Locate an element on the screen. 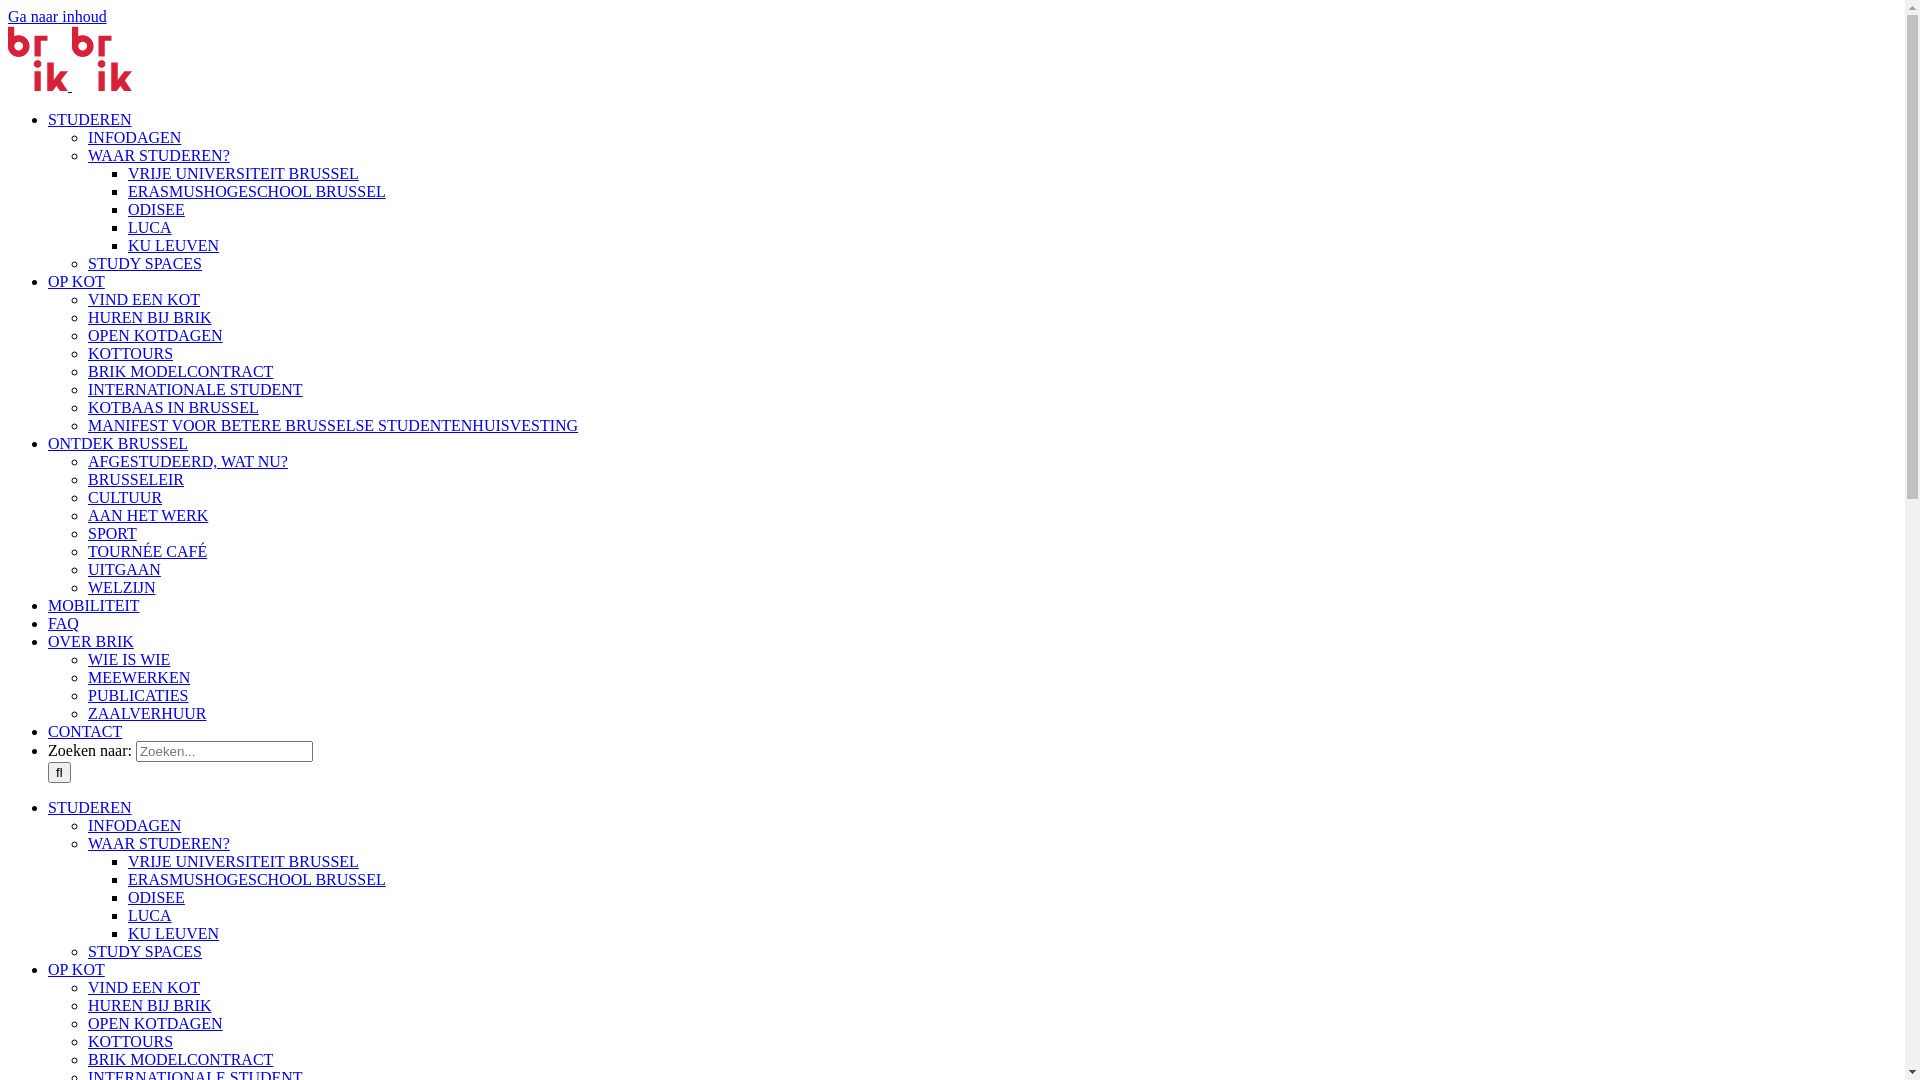 Image resolution: width=1920 pixels, height=1080 pixels. UITGAAN is located at coordinates (124, 570).